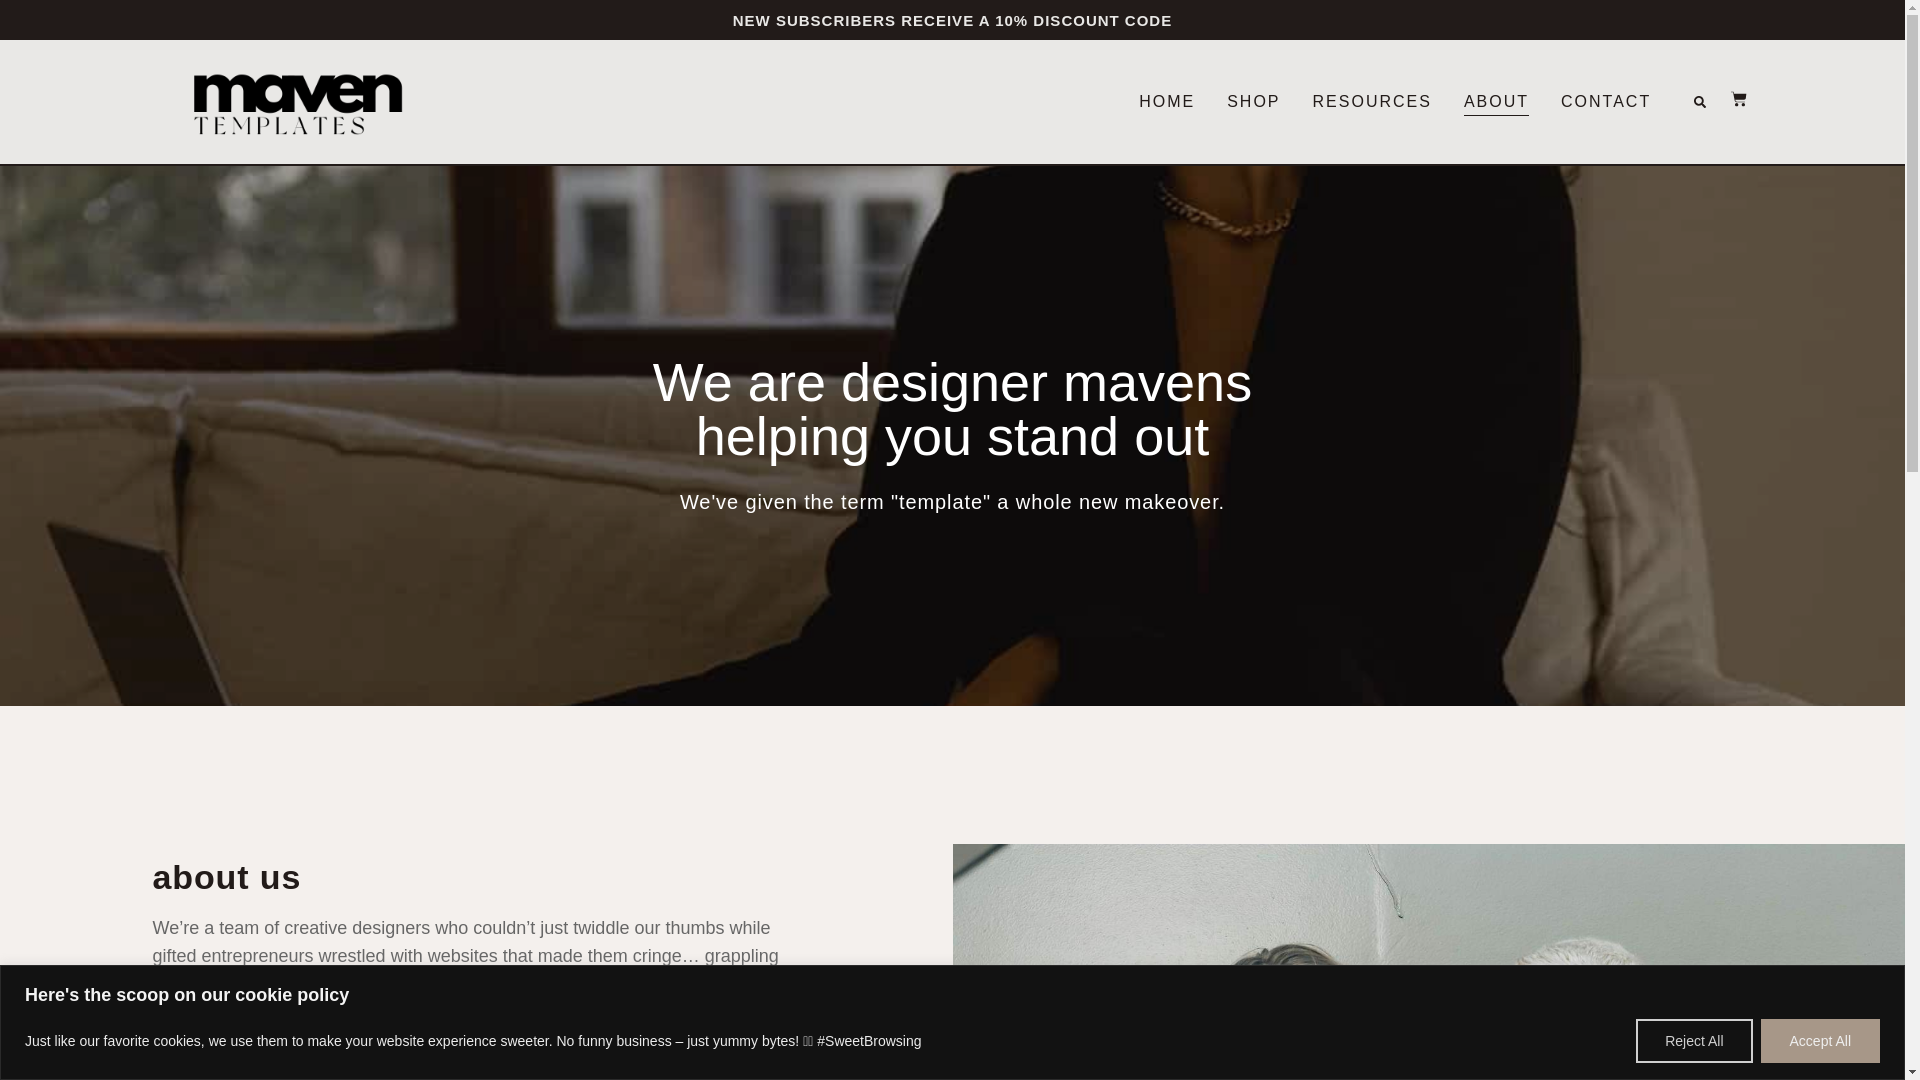 The height and width of the screenshot is (1080, 1920). I want to click on Accept All, so click(1820, 1040).